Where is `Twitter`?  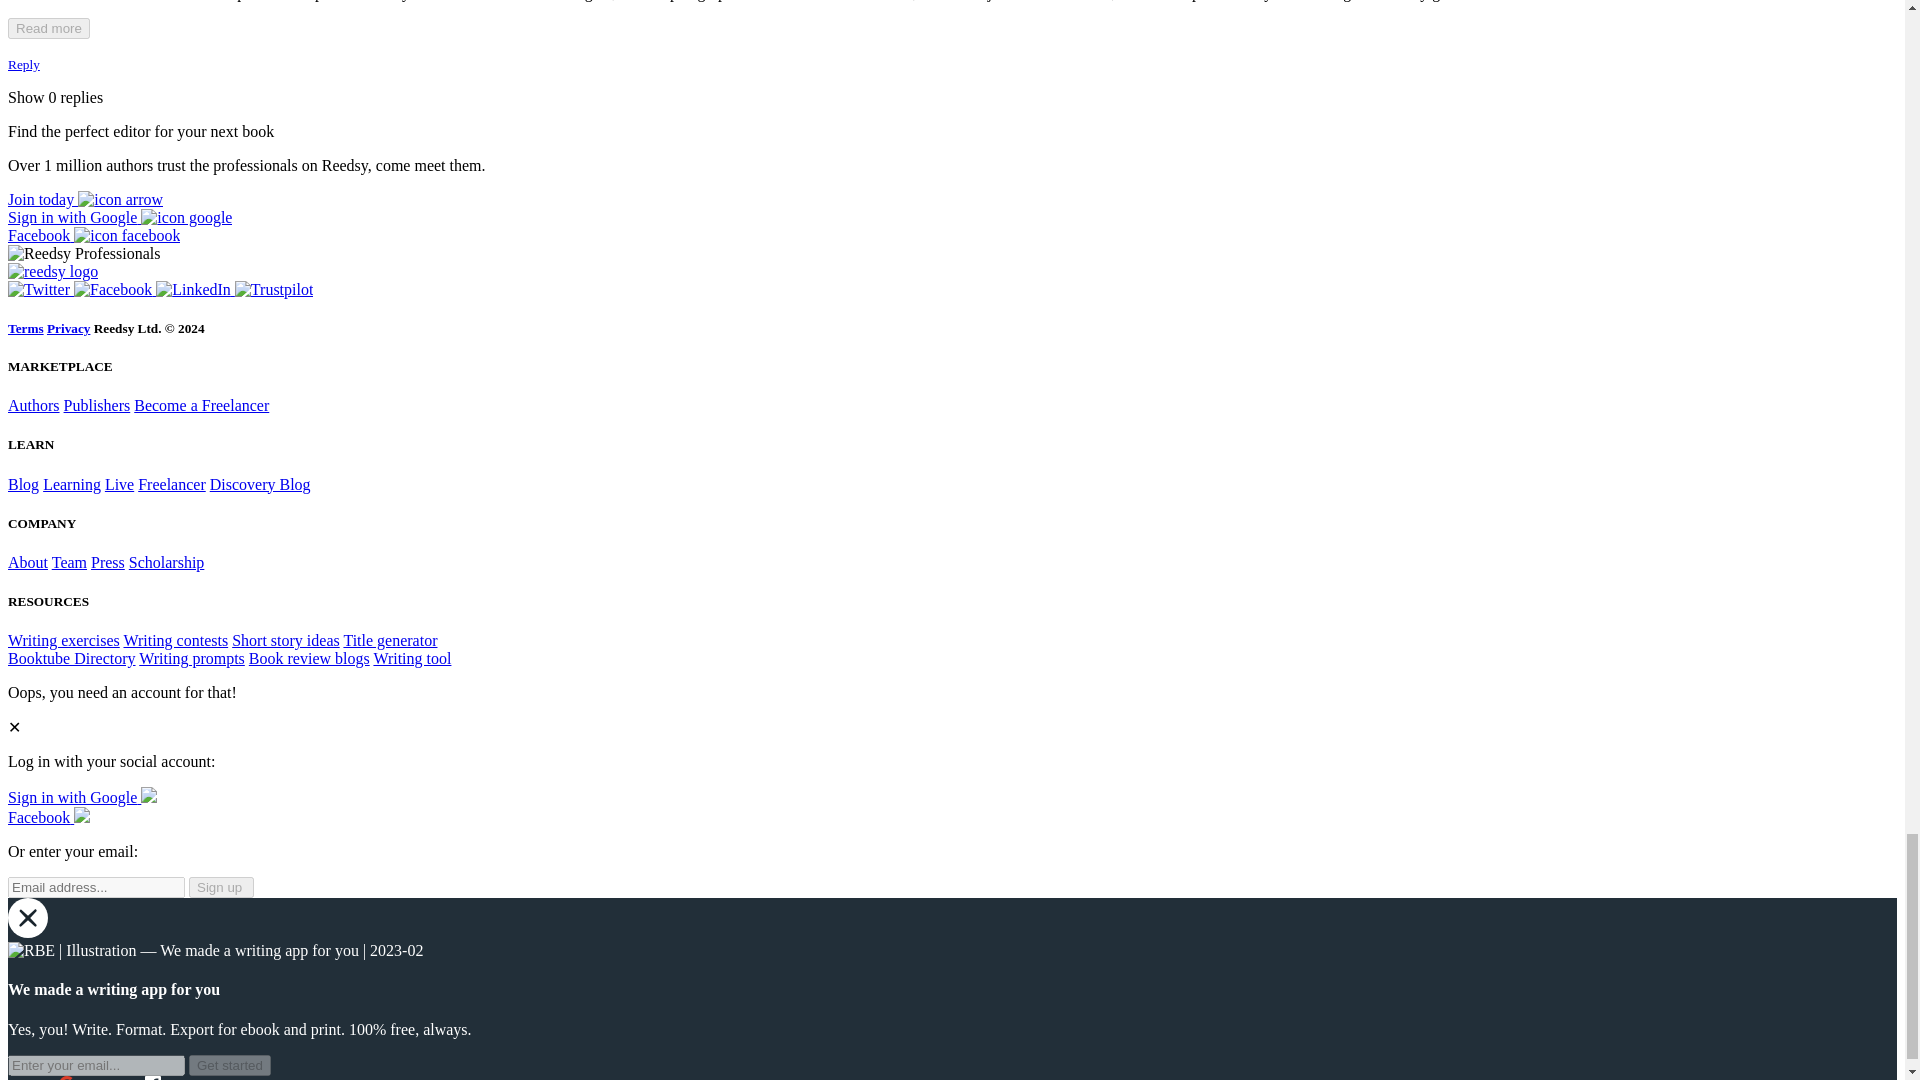 Twitter is located at coordinates (40, 289).